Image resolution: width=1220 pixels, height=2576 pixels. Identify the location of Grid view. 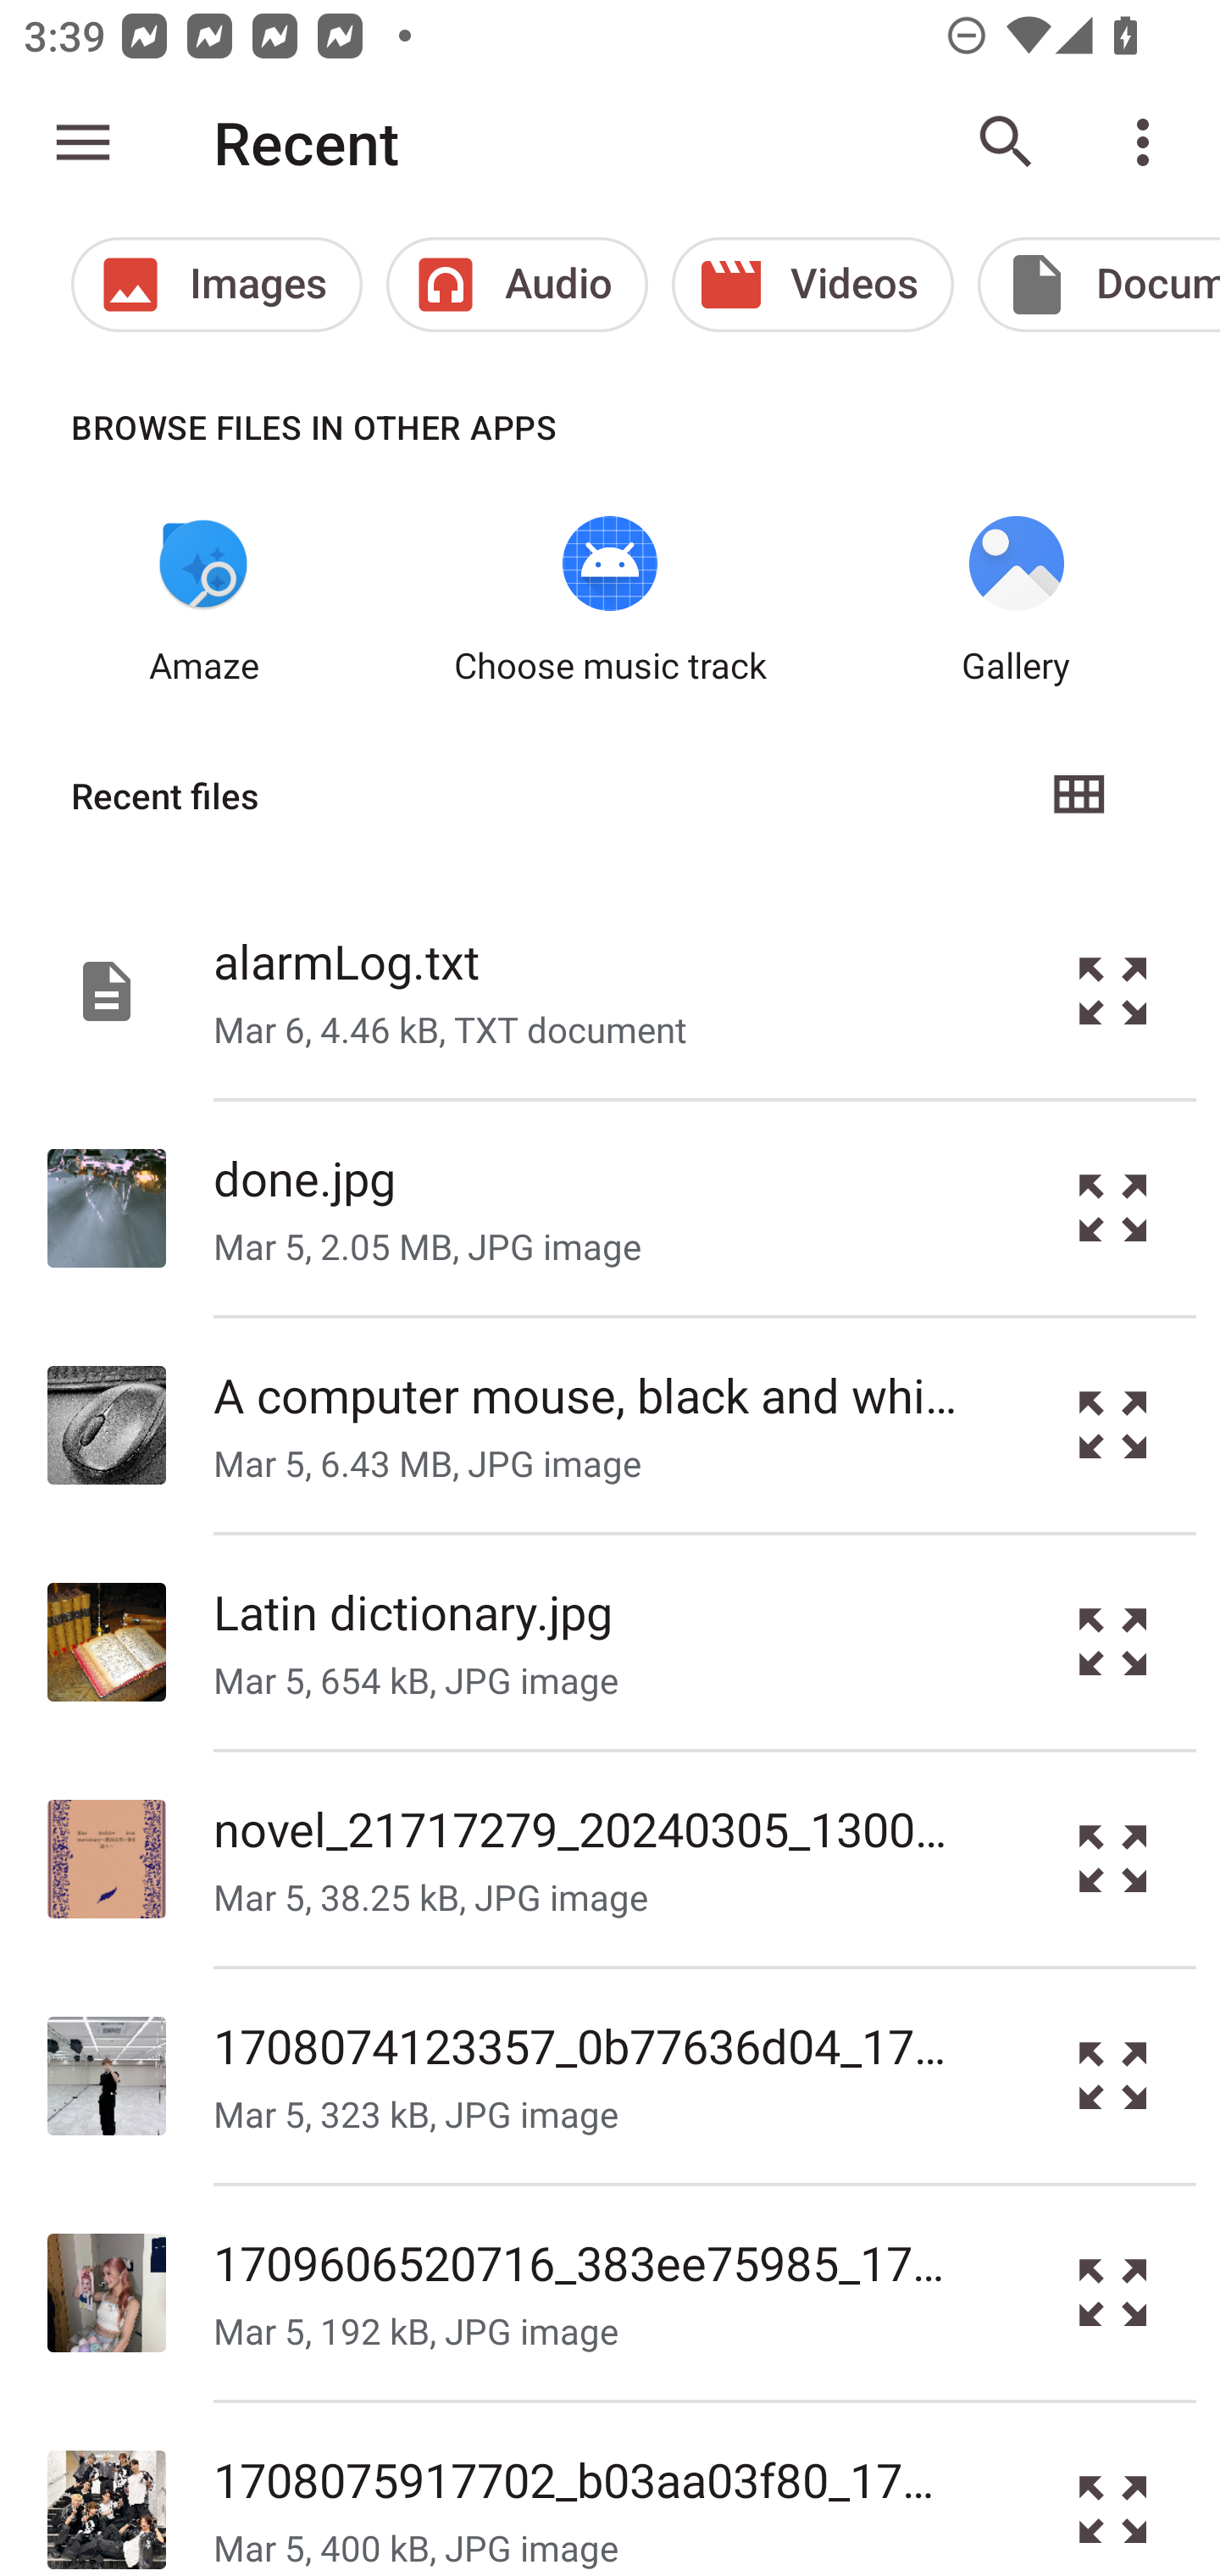
(1078, 796).